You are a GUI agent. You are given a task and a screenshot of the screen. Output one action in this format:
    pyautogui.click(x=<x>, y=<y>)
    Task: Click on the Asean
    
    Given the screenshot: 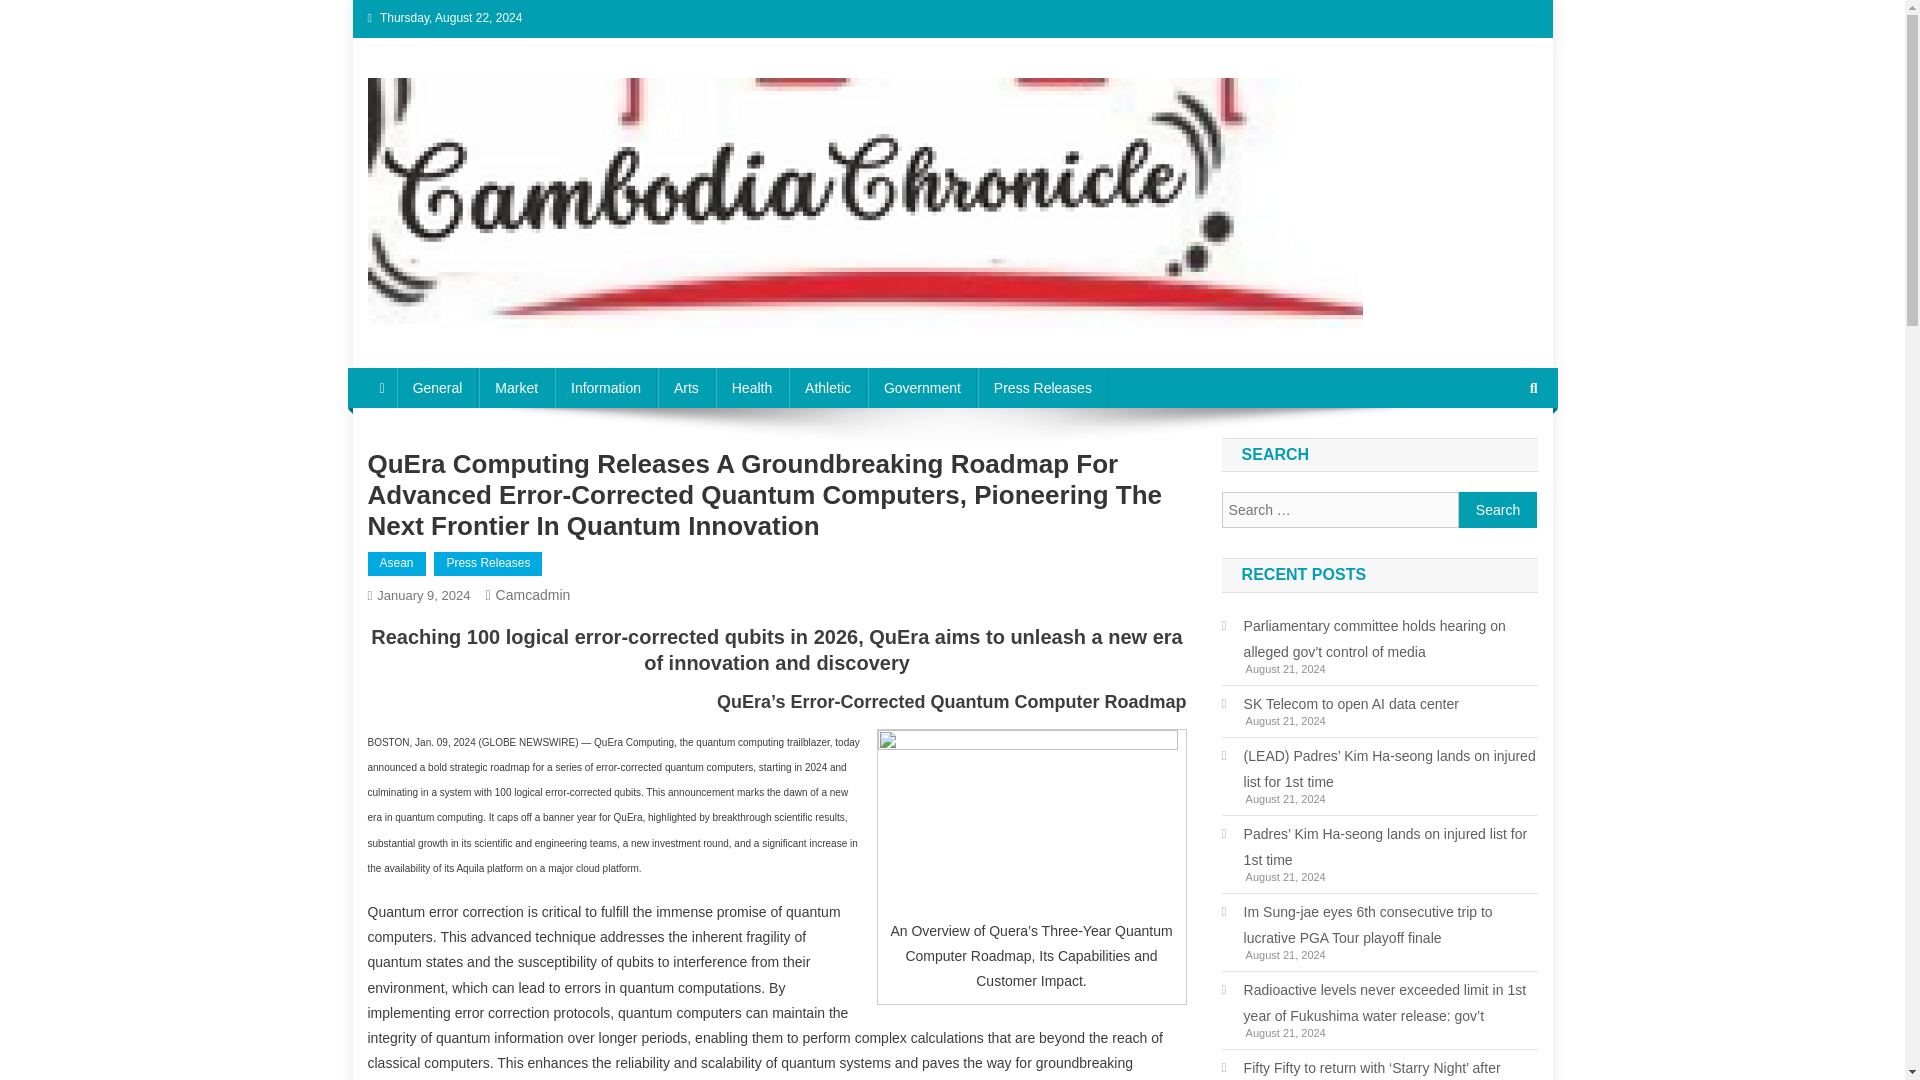 What is the action you would take?
    pyautogui.click(x=397, y=563)
    